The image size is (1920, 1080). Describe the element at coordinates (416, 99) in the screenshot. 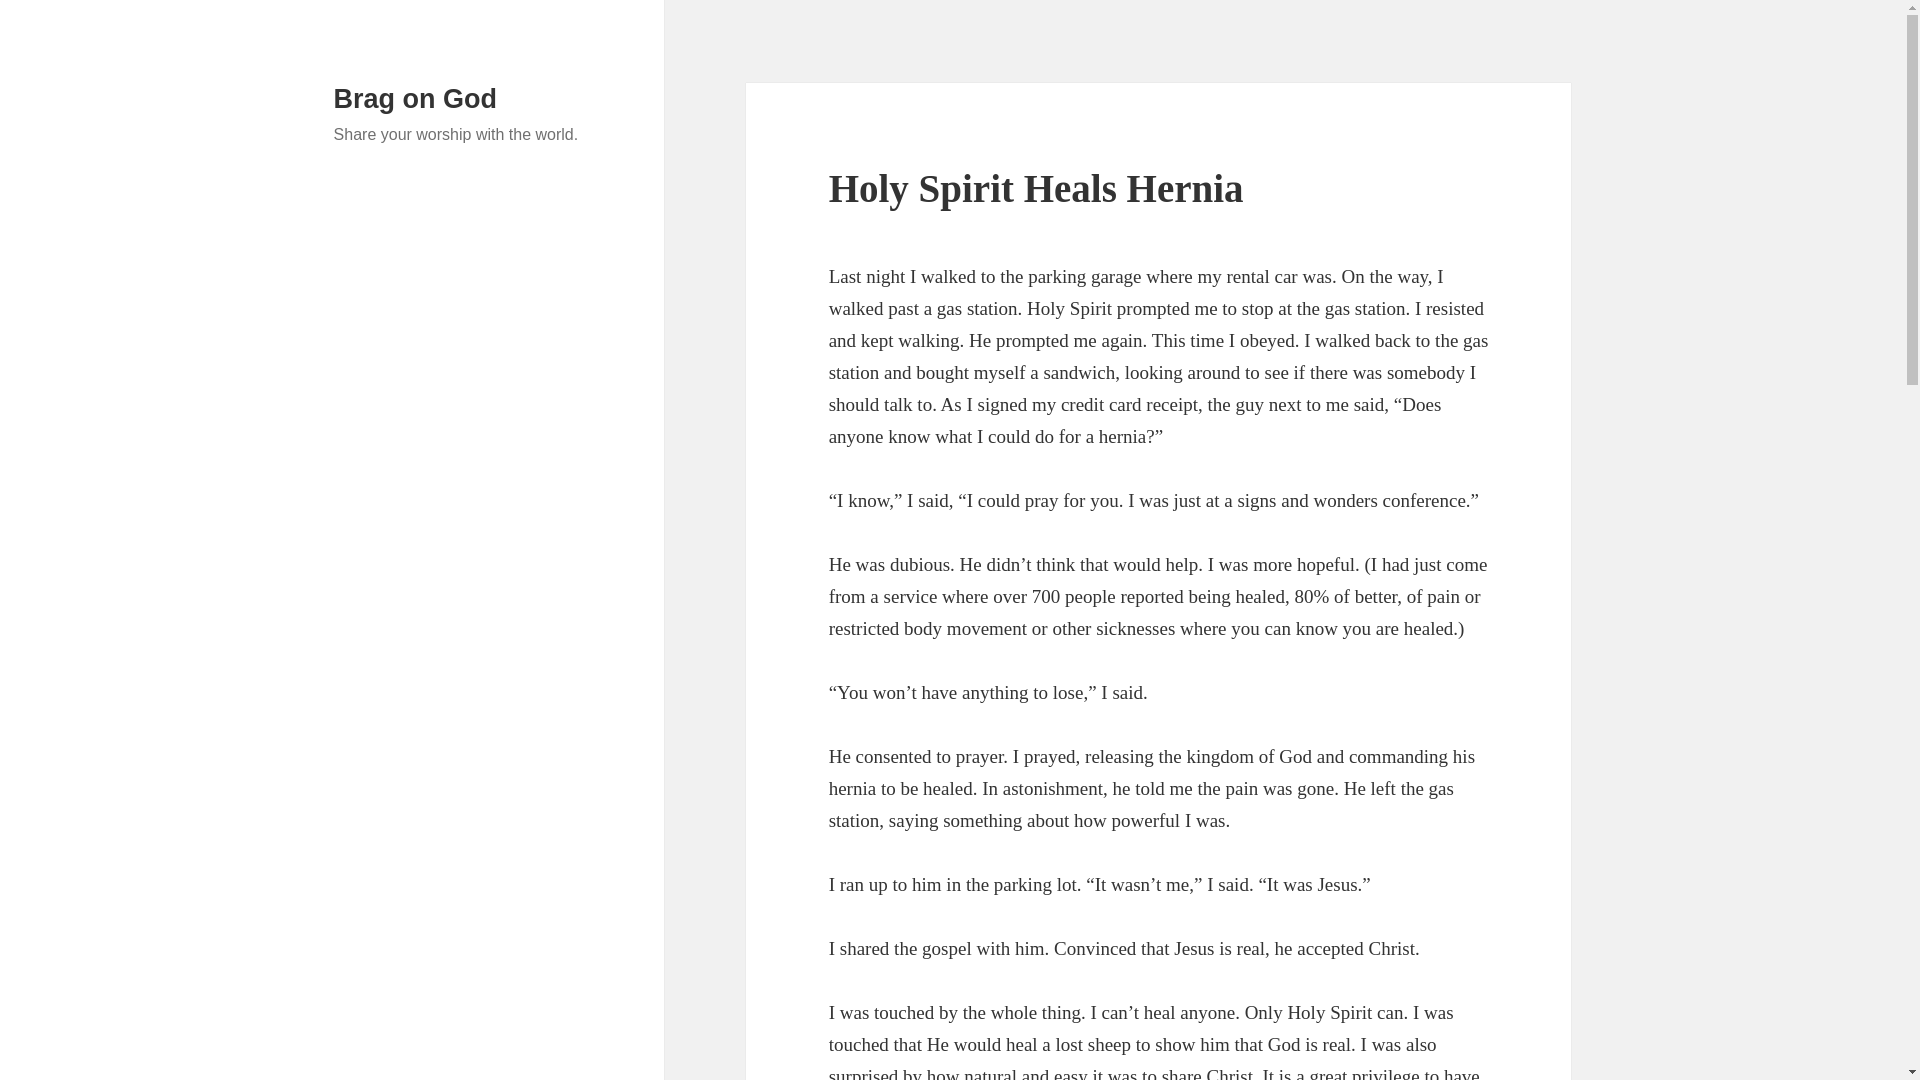

I see `Brag on God` at that location.